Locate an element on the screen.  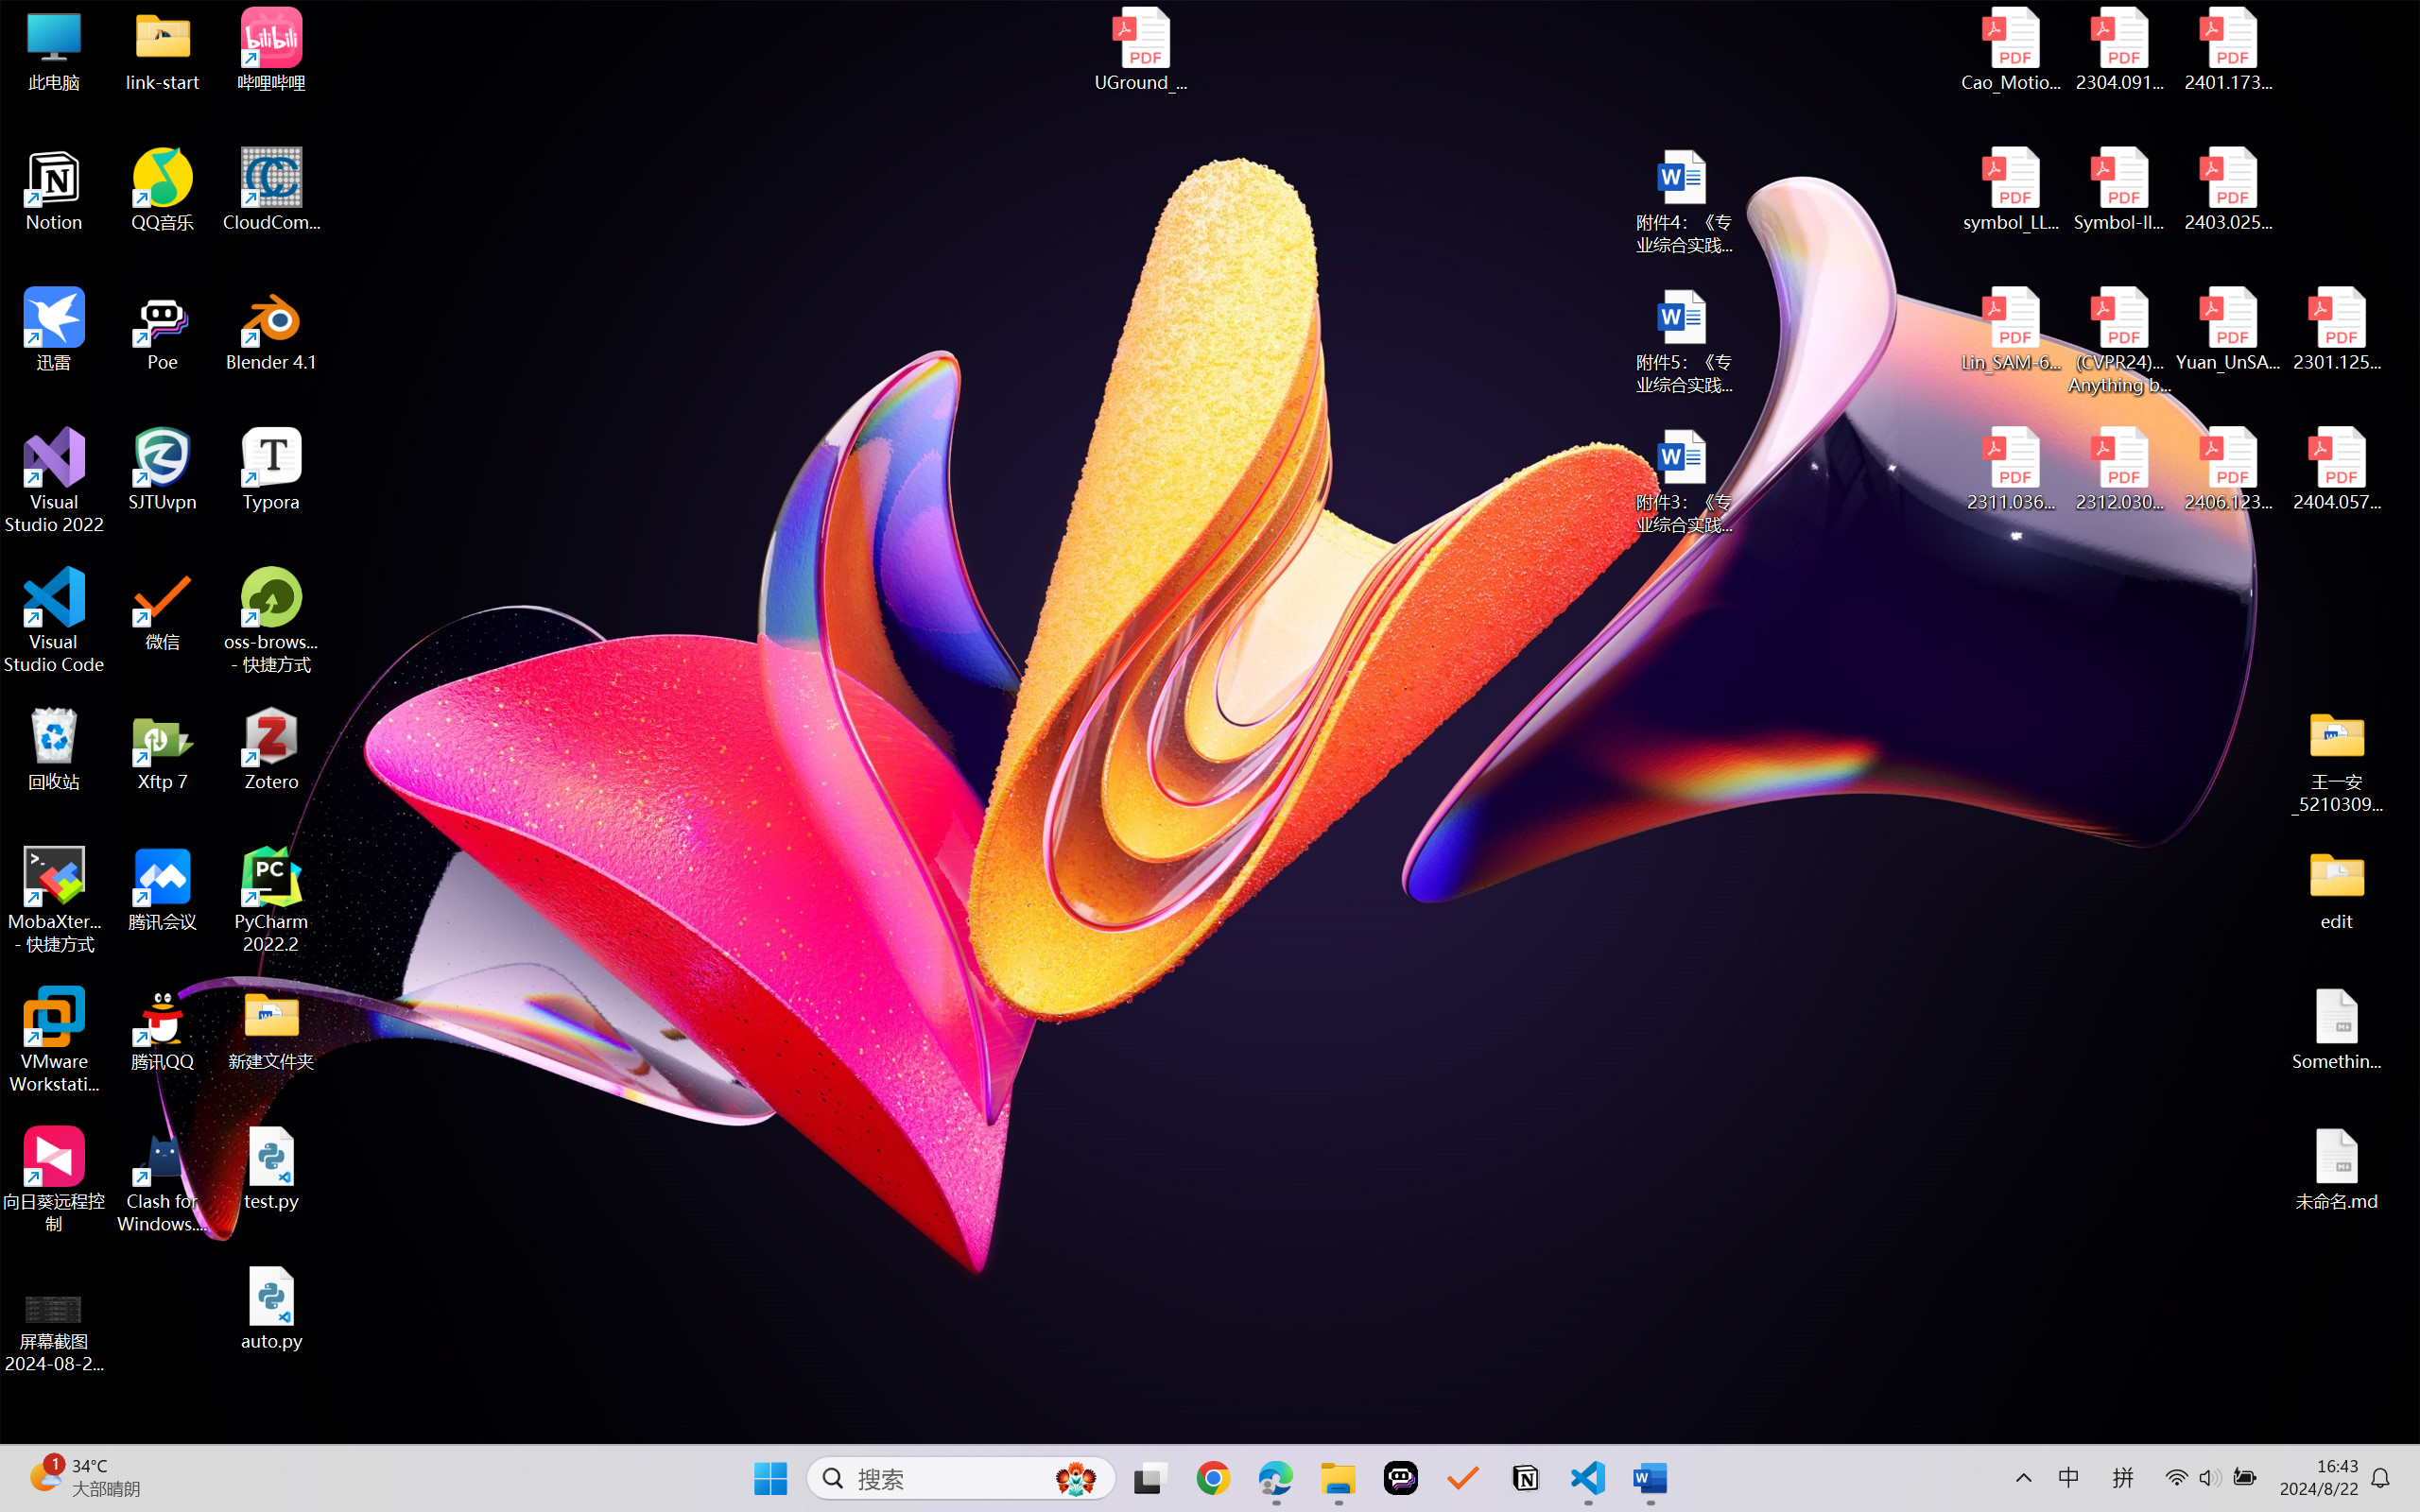
2311.03658v2.pdf is located at coordinates (2012, 470).